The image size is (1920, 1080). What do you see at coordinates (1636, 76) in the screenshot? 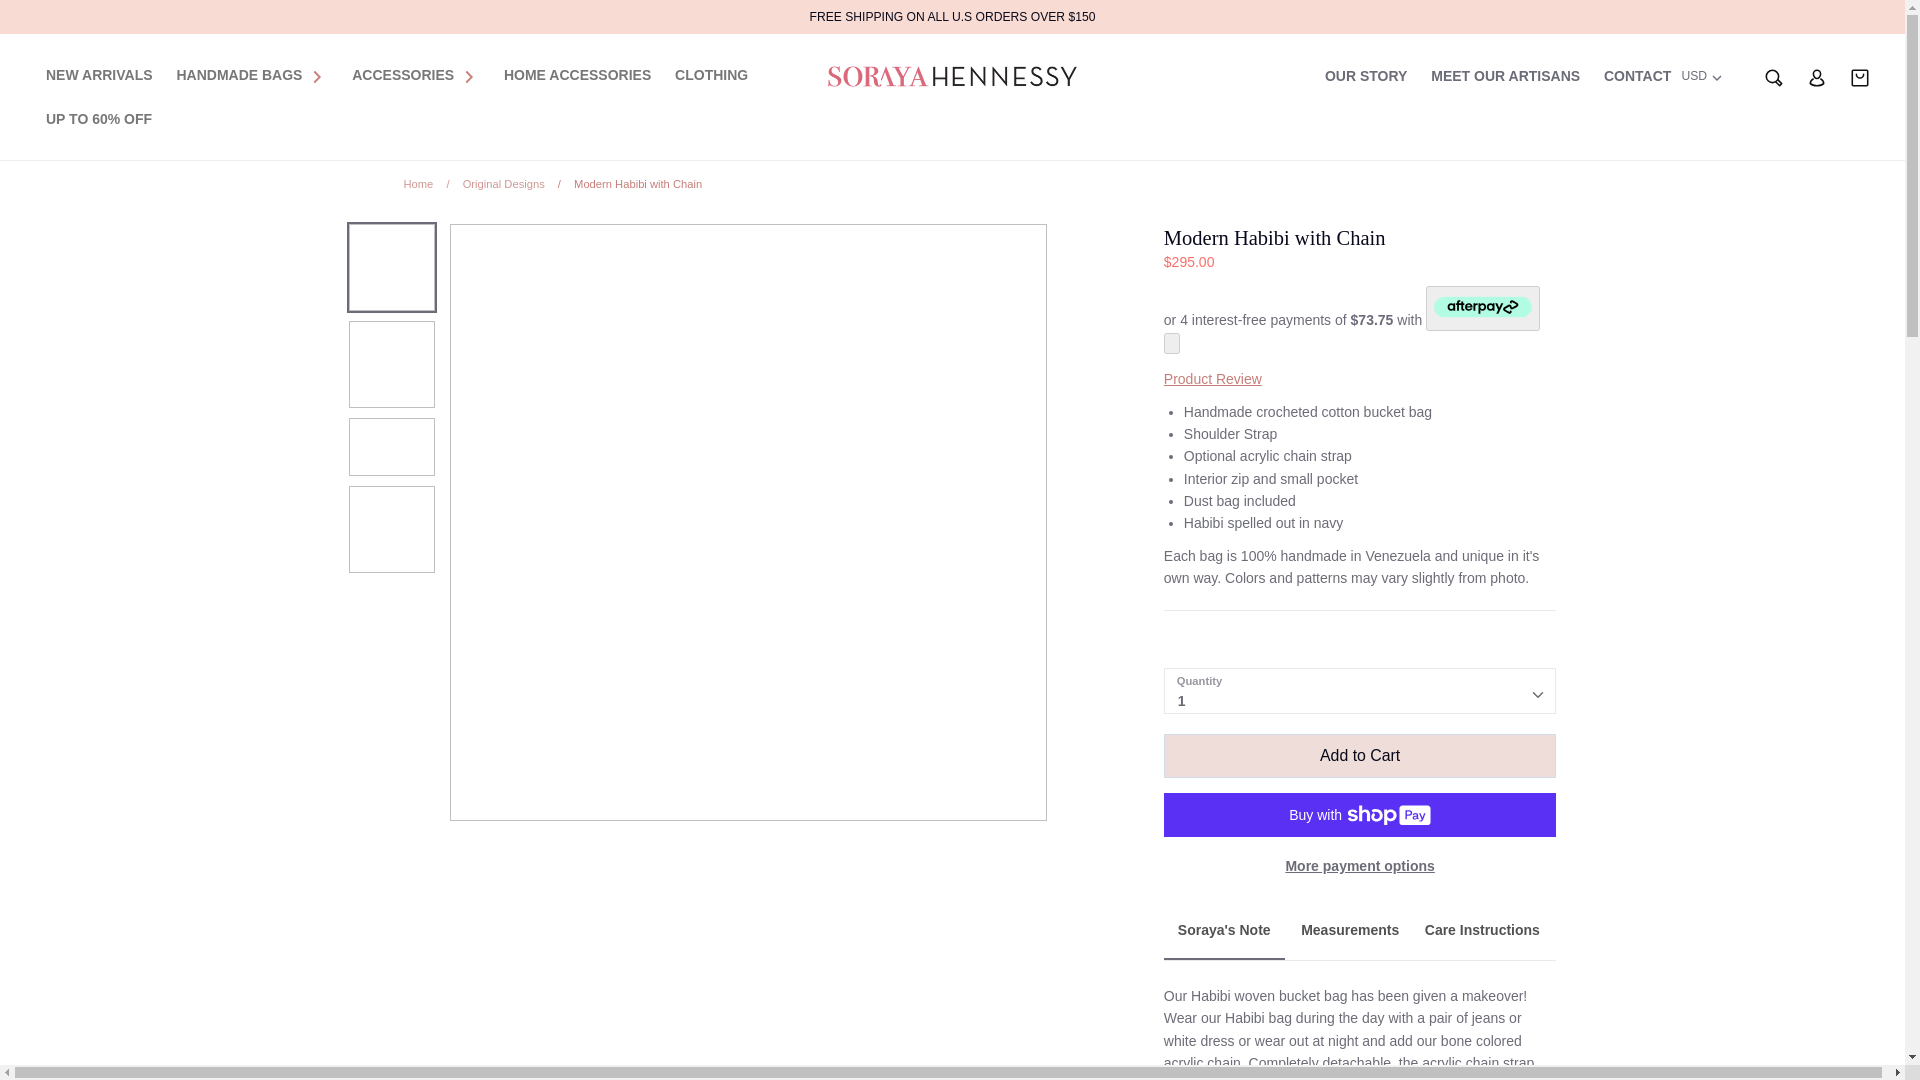
I see `CONTACT` at bounding box center [1636, 76].